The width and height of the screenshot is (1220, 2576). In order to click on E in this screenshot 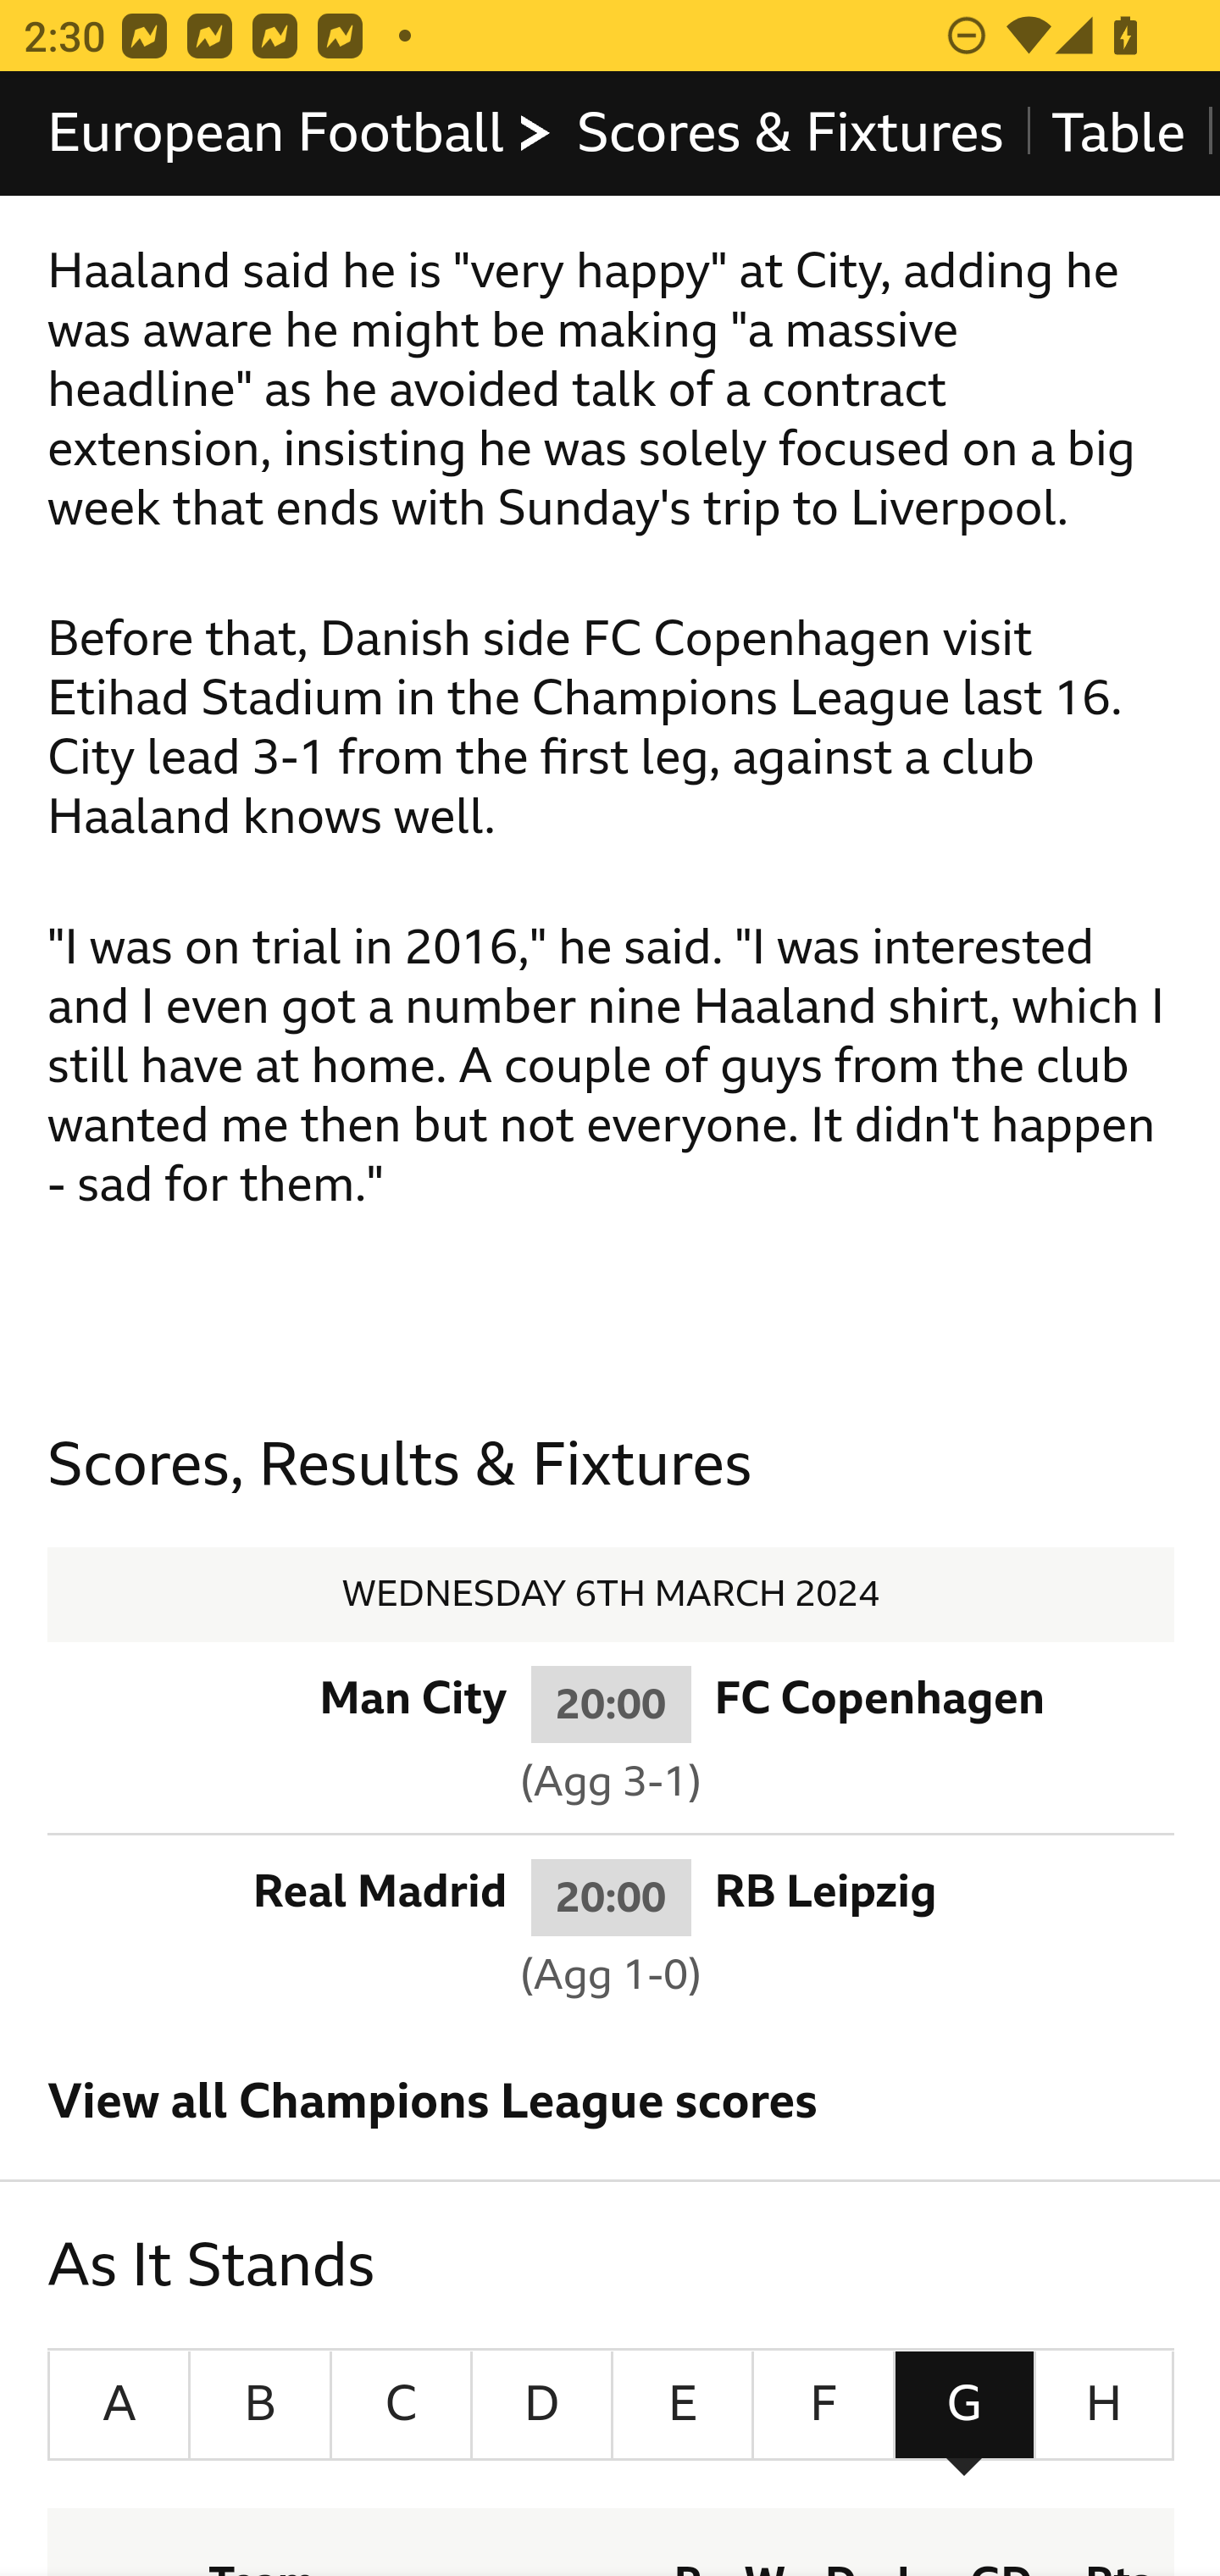, I will do `click(681, 2406)`.